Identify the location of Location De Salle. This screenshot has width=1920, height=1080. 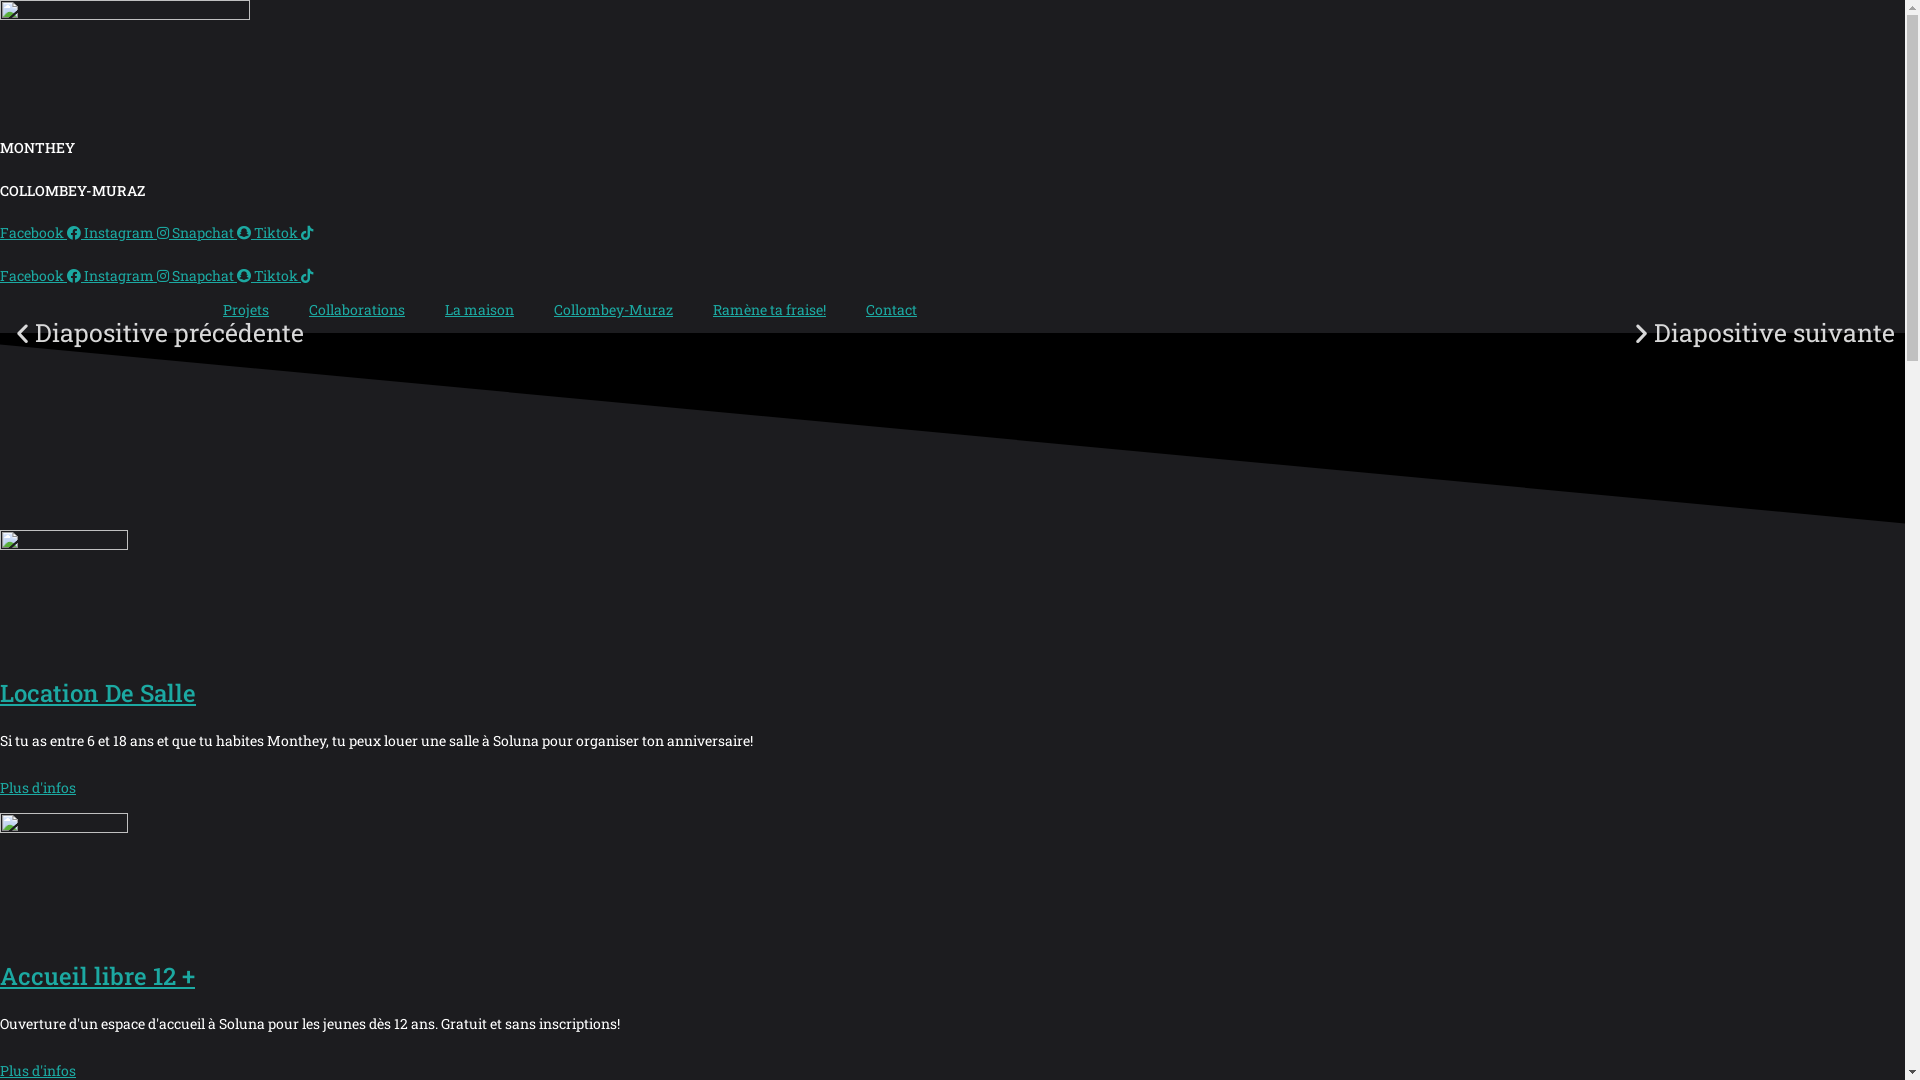
(98, 693).